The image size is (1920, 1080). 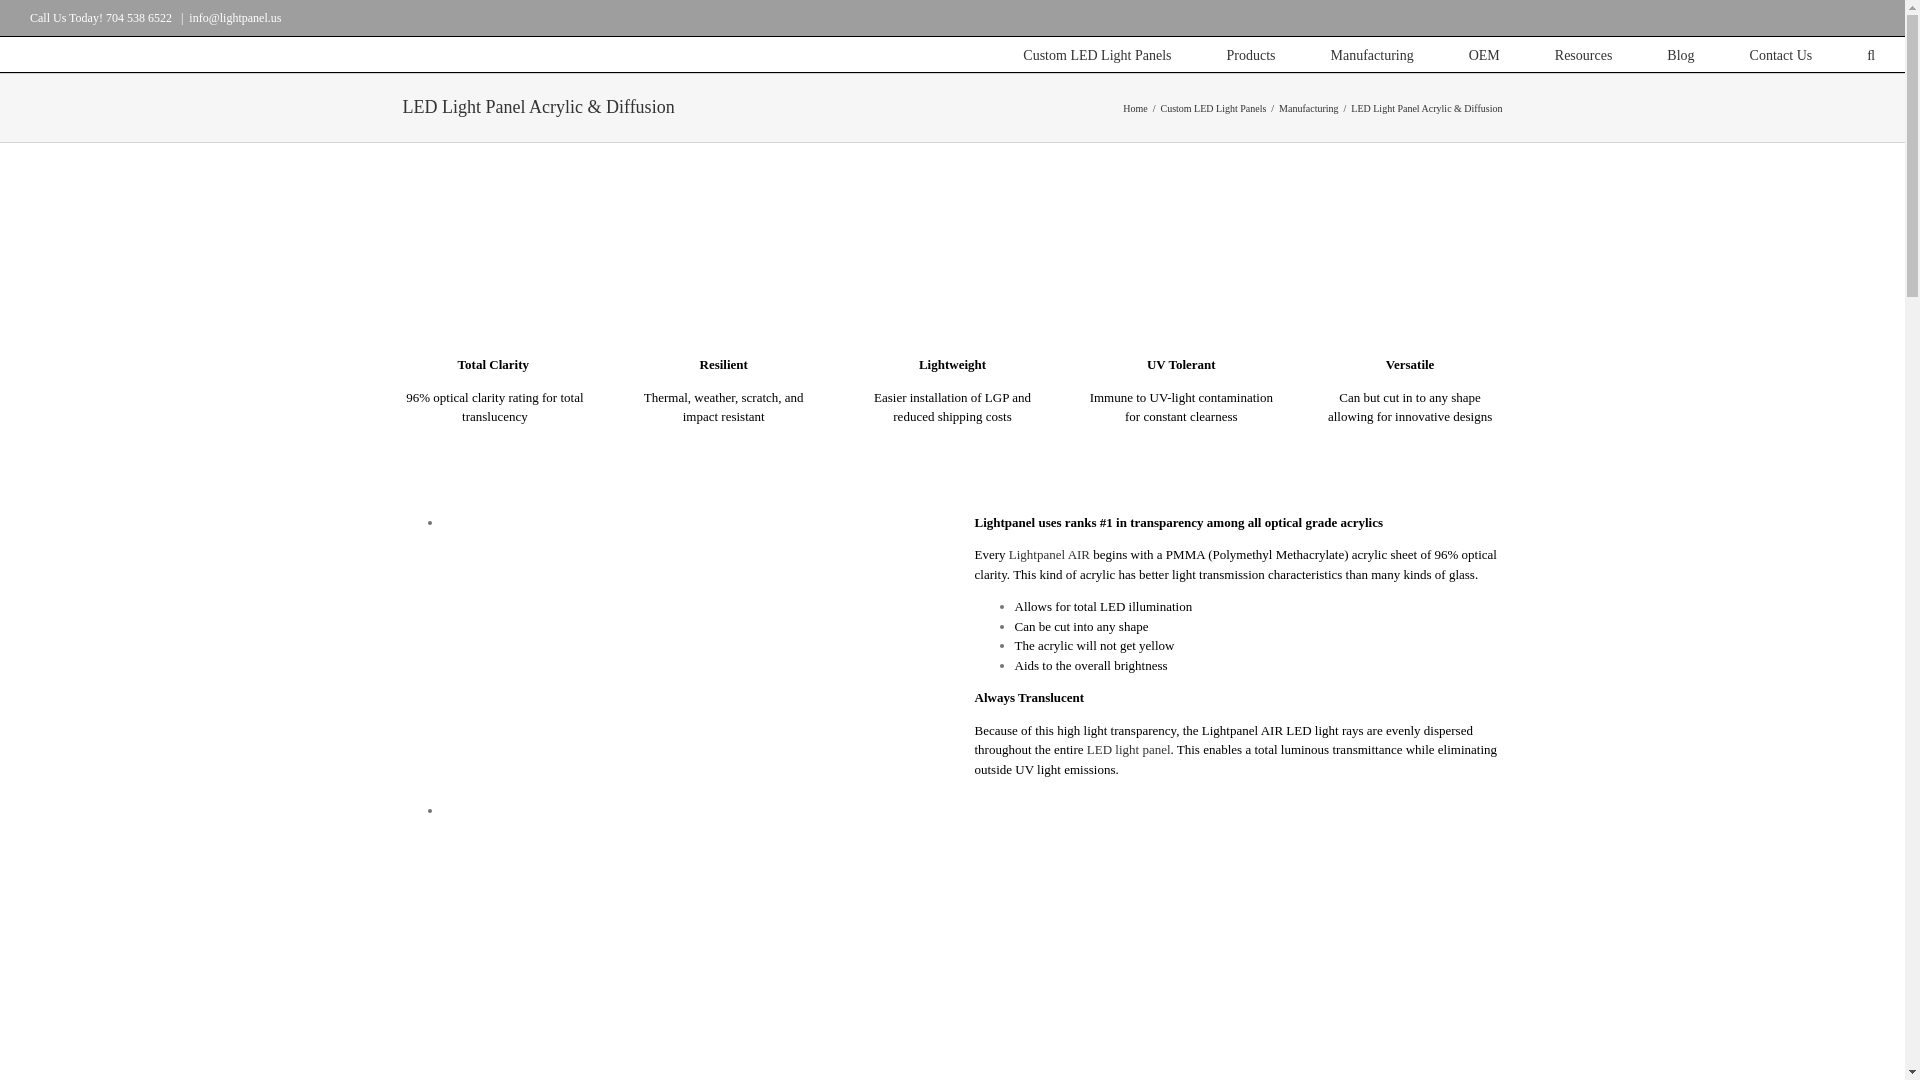 What do you see at coordinates (676, 269) in the screenshot?
I see `resillient` at bounding box center [676, 269].